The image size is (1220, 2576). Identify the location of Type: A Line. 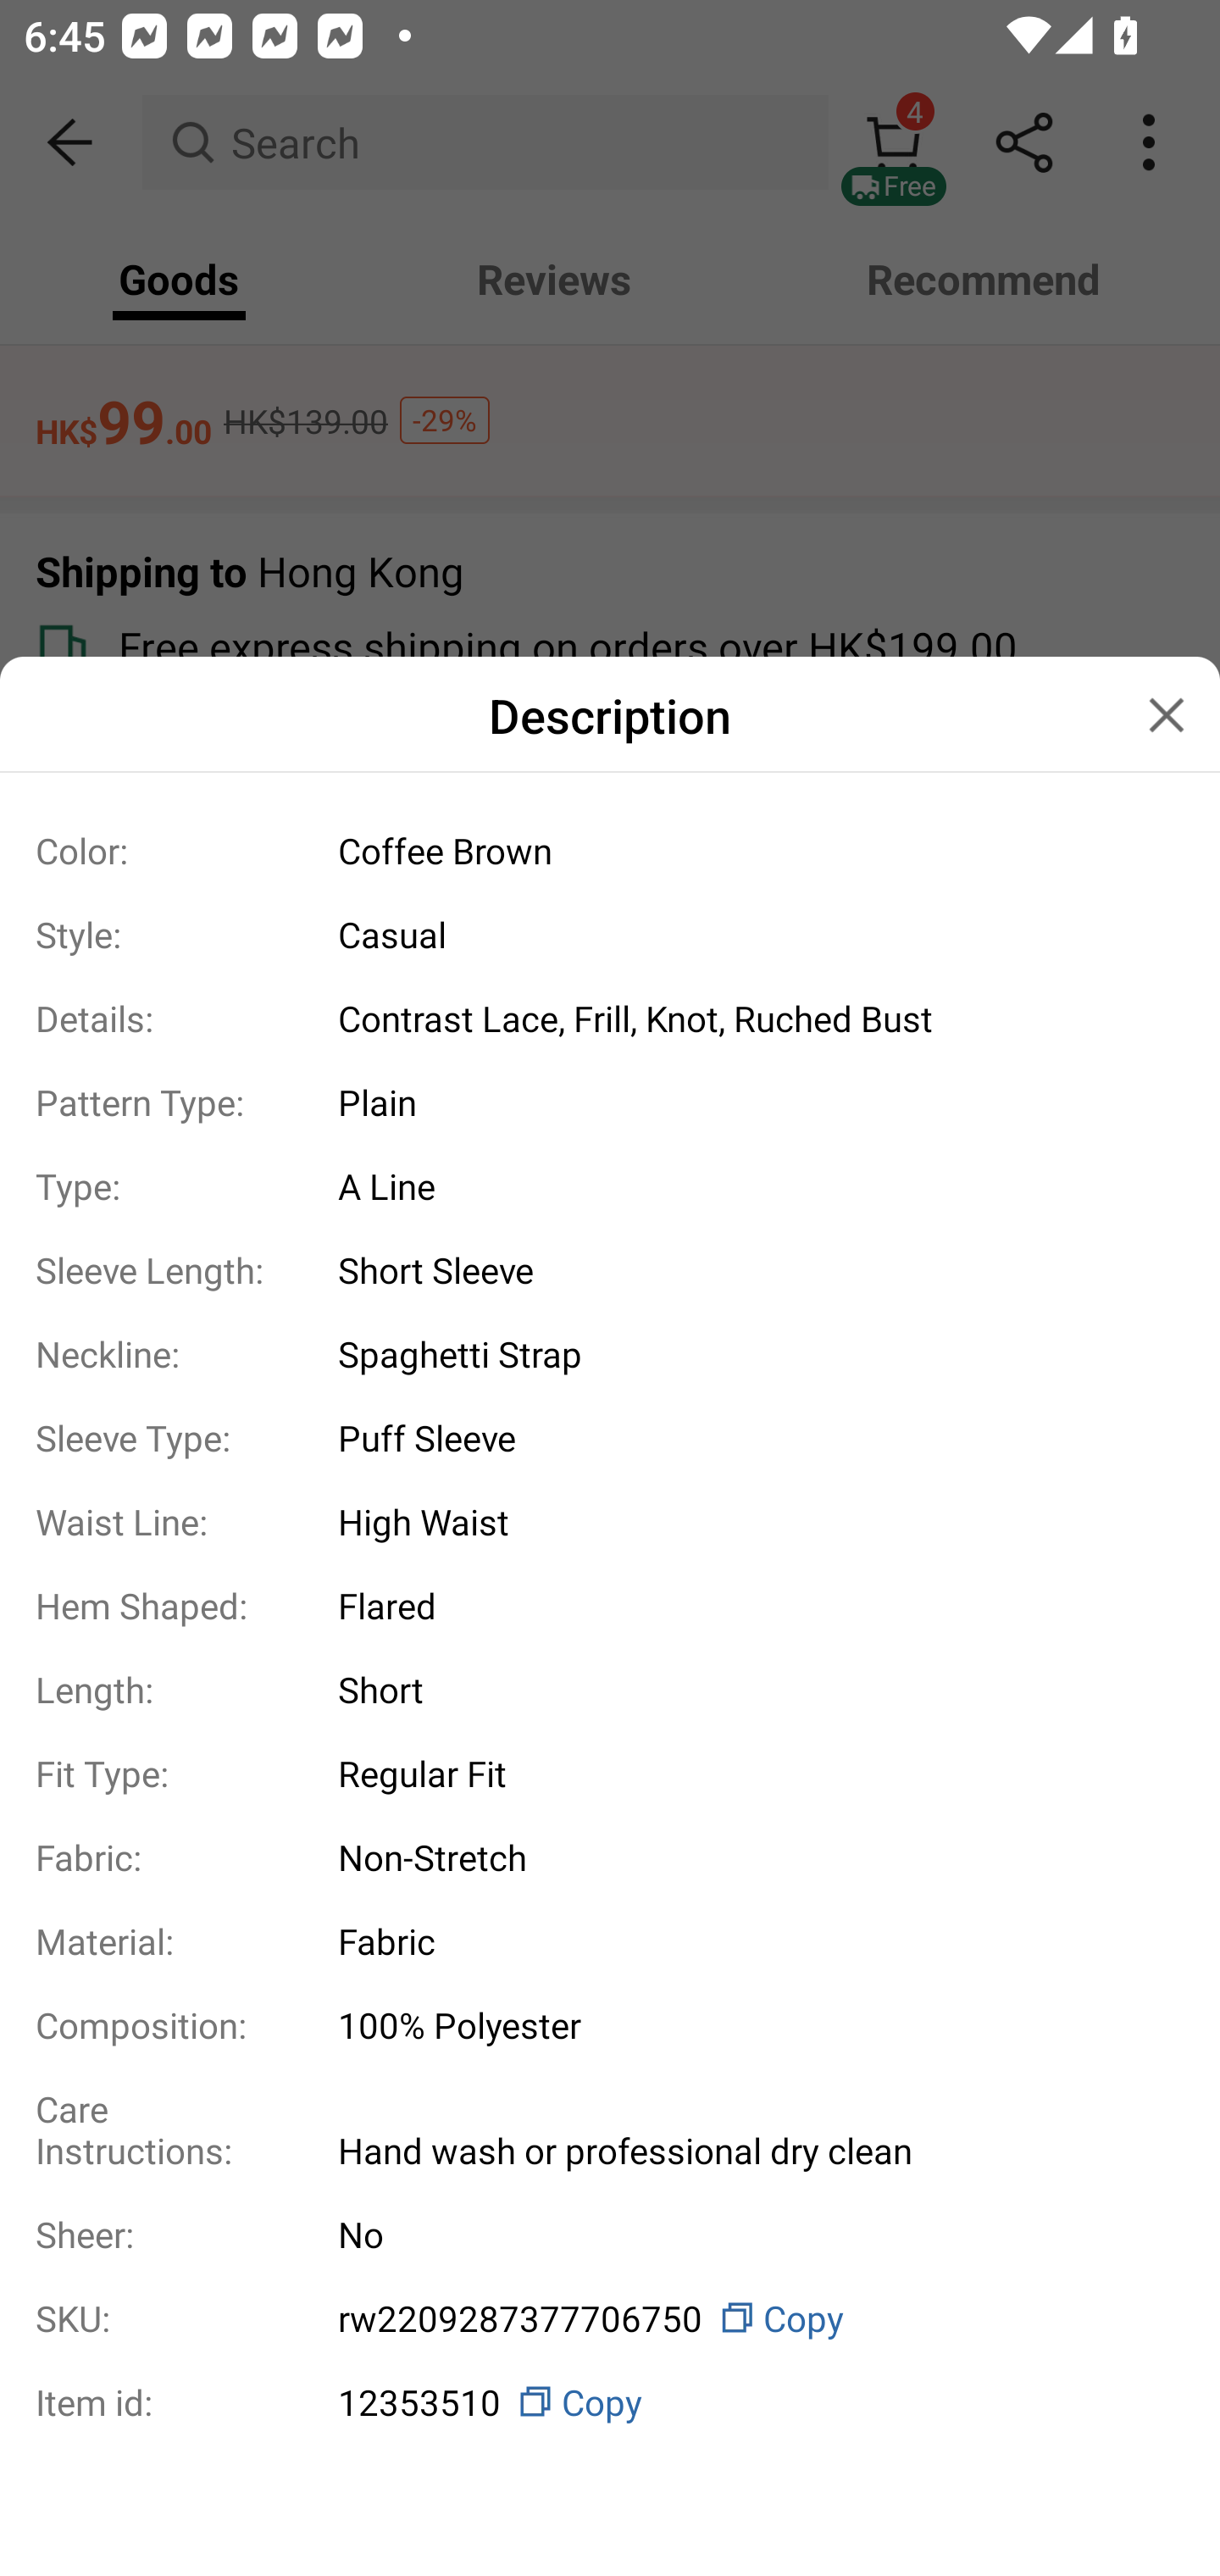
(610, 1186).